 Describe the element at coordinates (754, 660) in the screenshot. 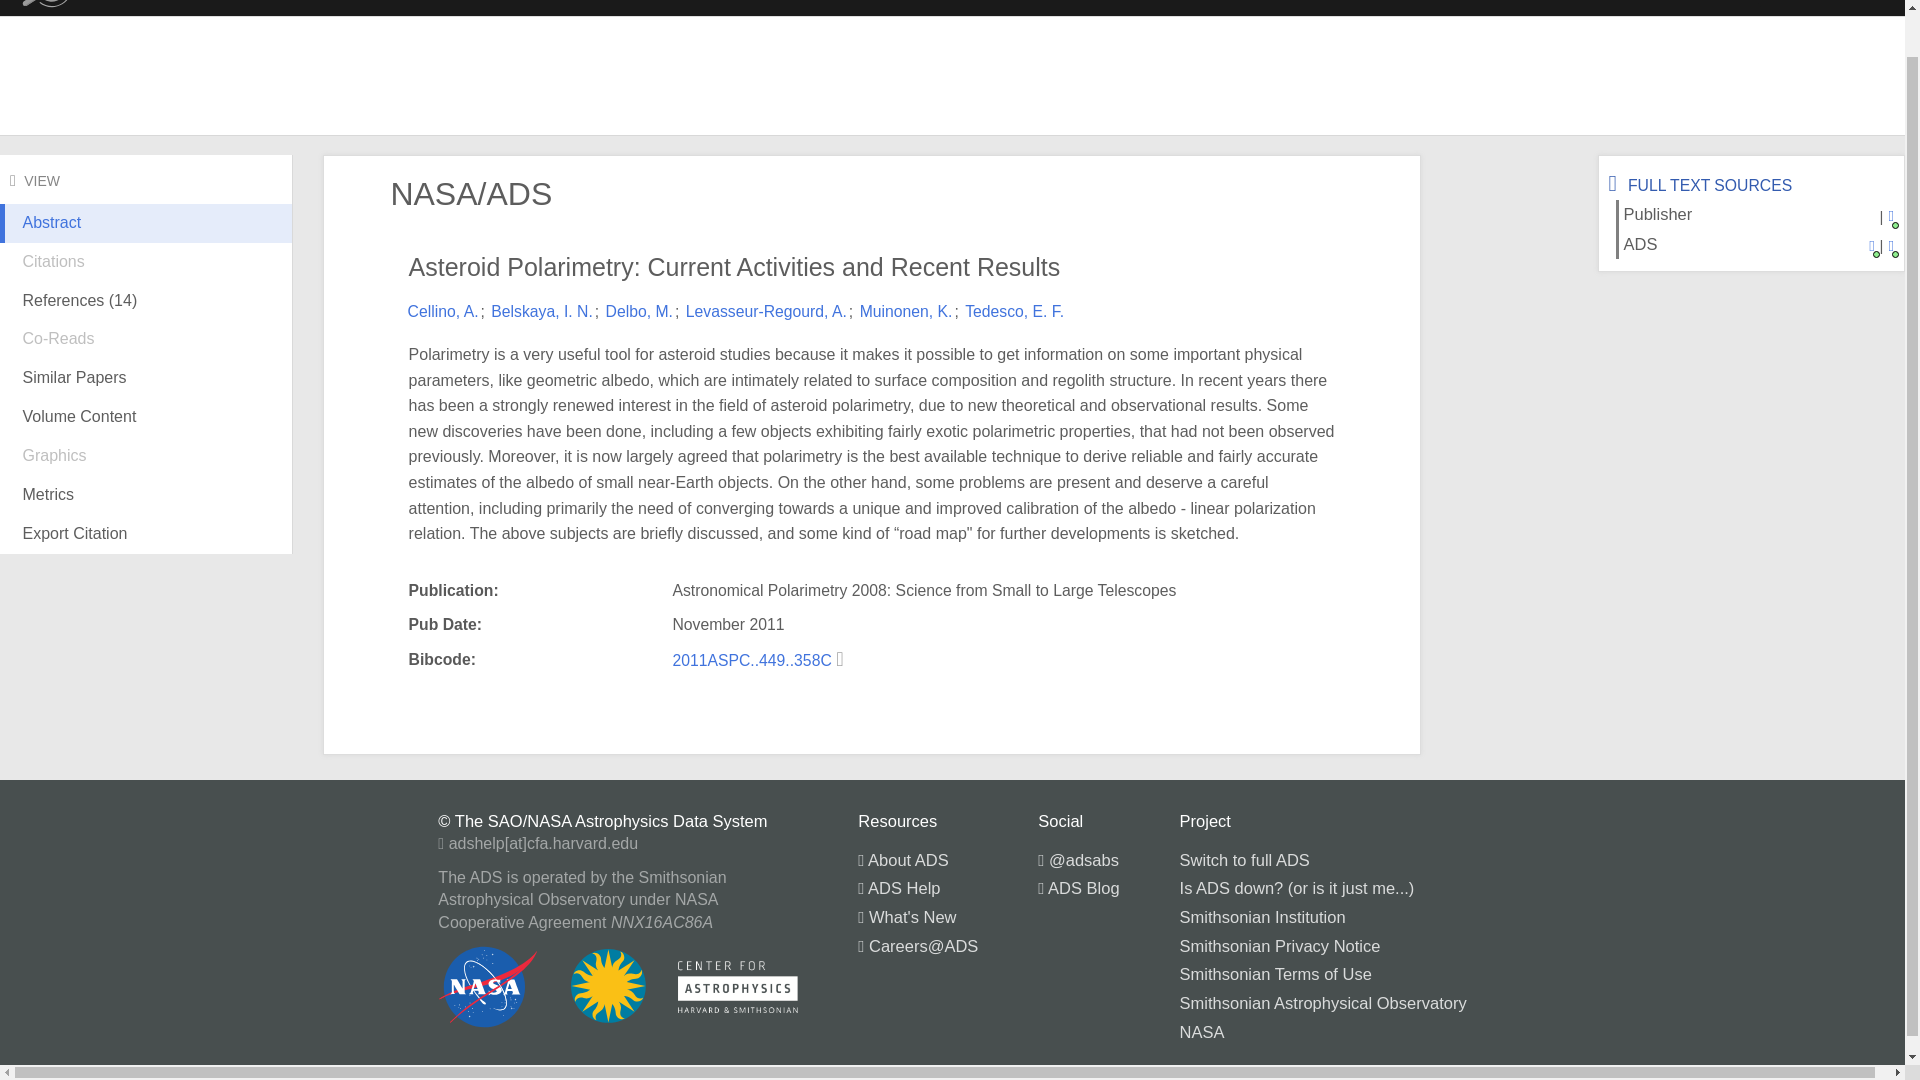

I see `2011ASPC..449..358C` at that location.